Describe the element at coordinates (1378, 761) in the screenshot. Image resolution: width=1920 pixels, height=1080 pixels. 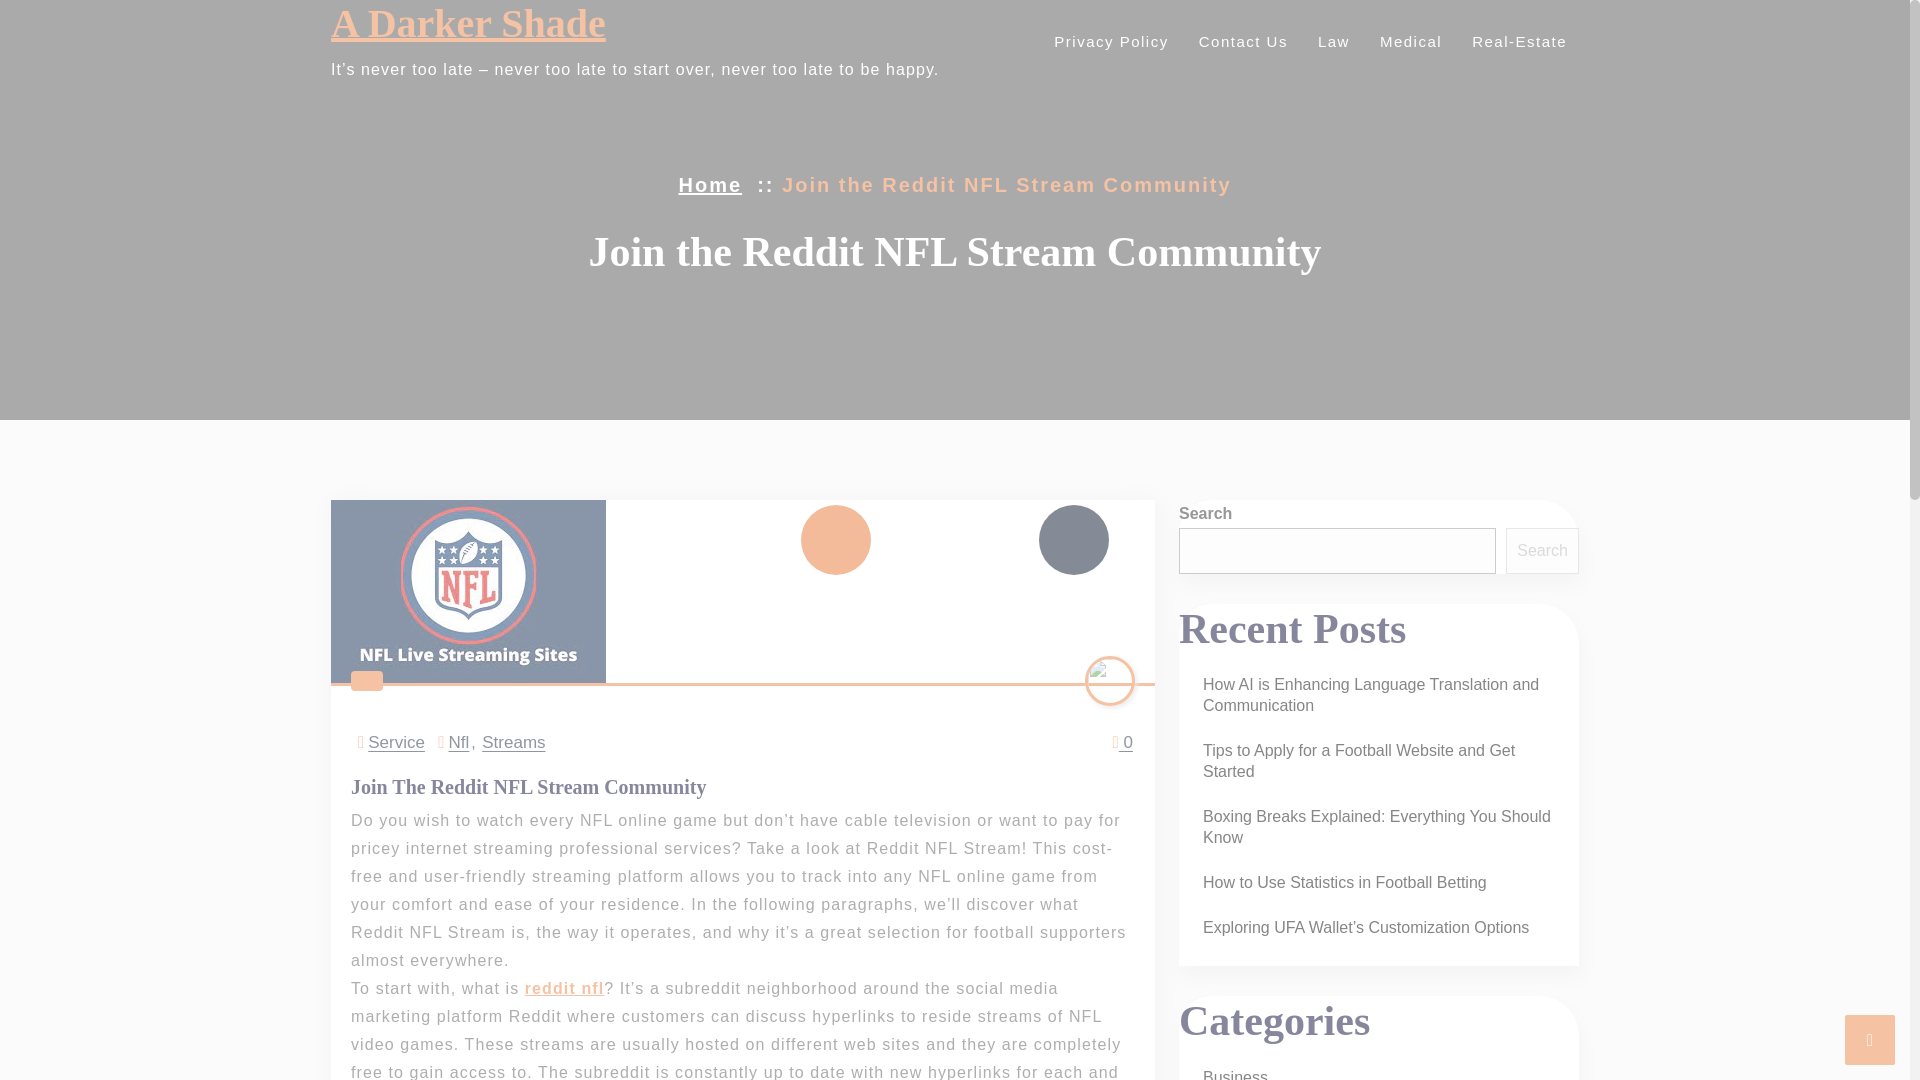
I see `Tips to Apply for a Football Website and Get Started` at that location.